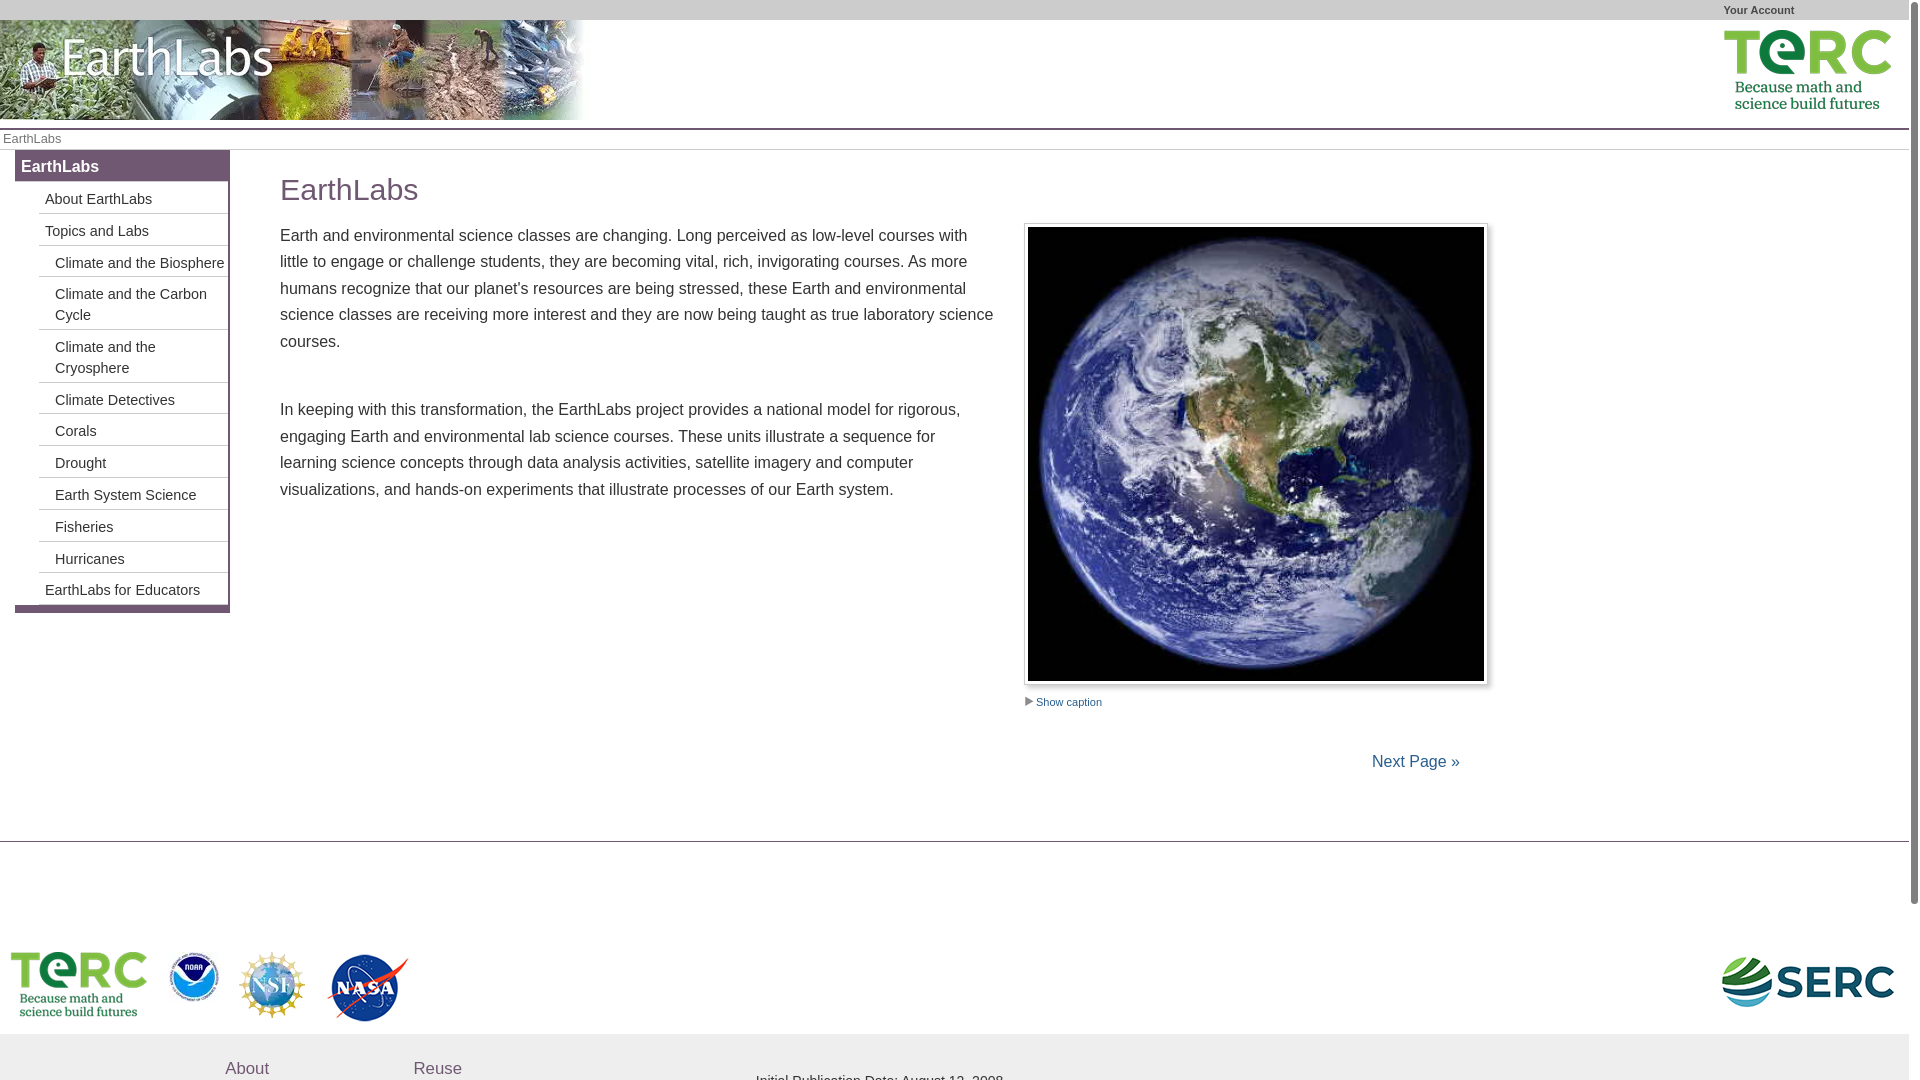 This screenshot has width=1920, height=1080. Describe the element at coordinates (133, 356) in the screenshot. I see `Climate and the Cryosphere` at that location.